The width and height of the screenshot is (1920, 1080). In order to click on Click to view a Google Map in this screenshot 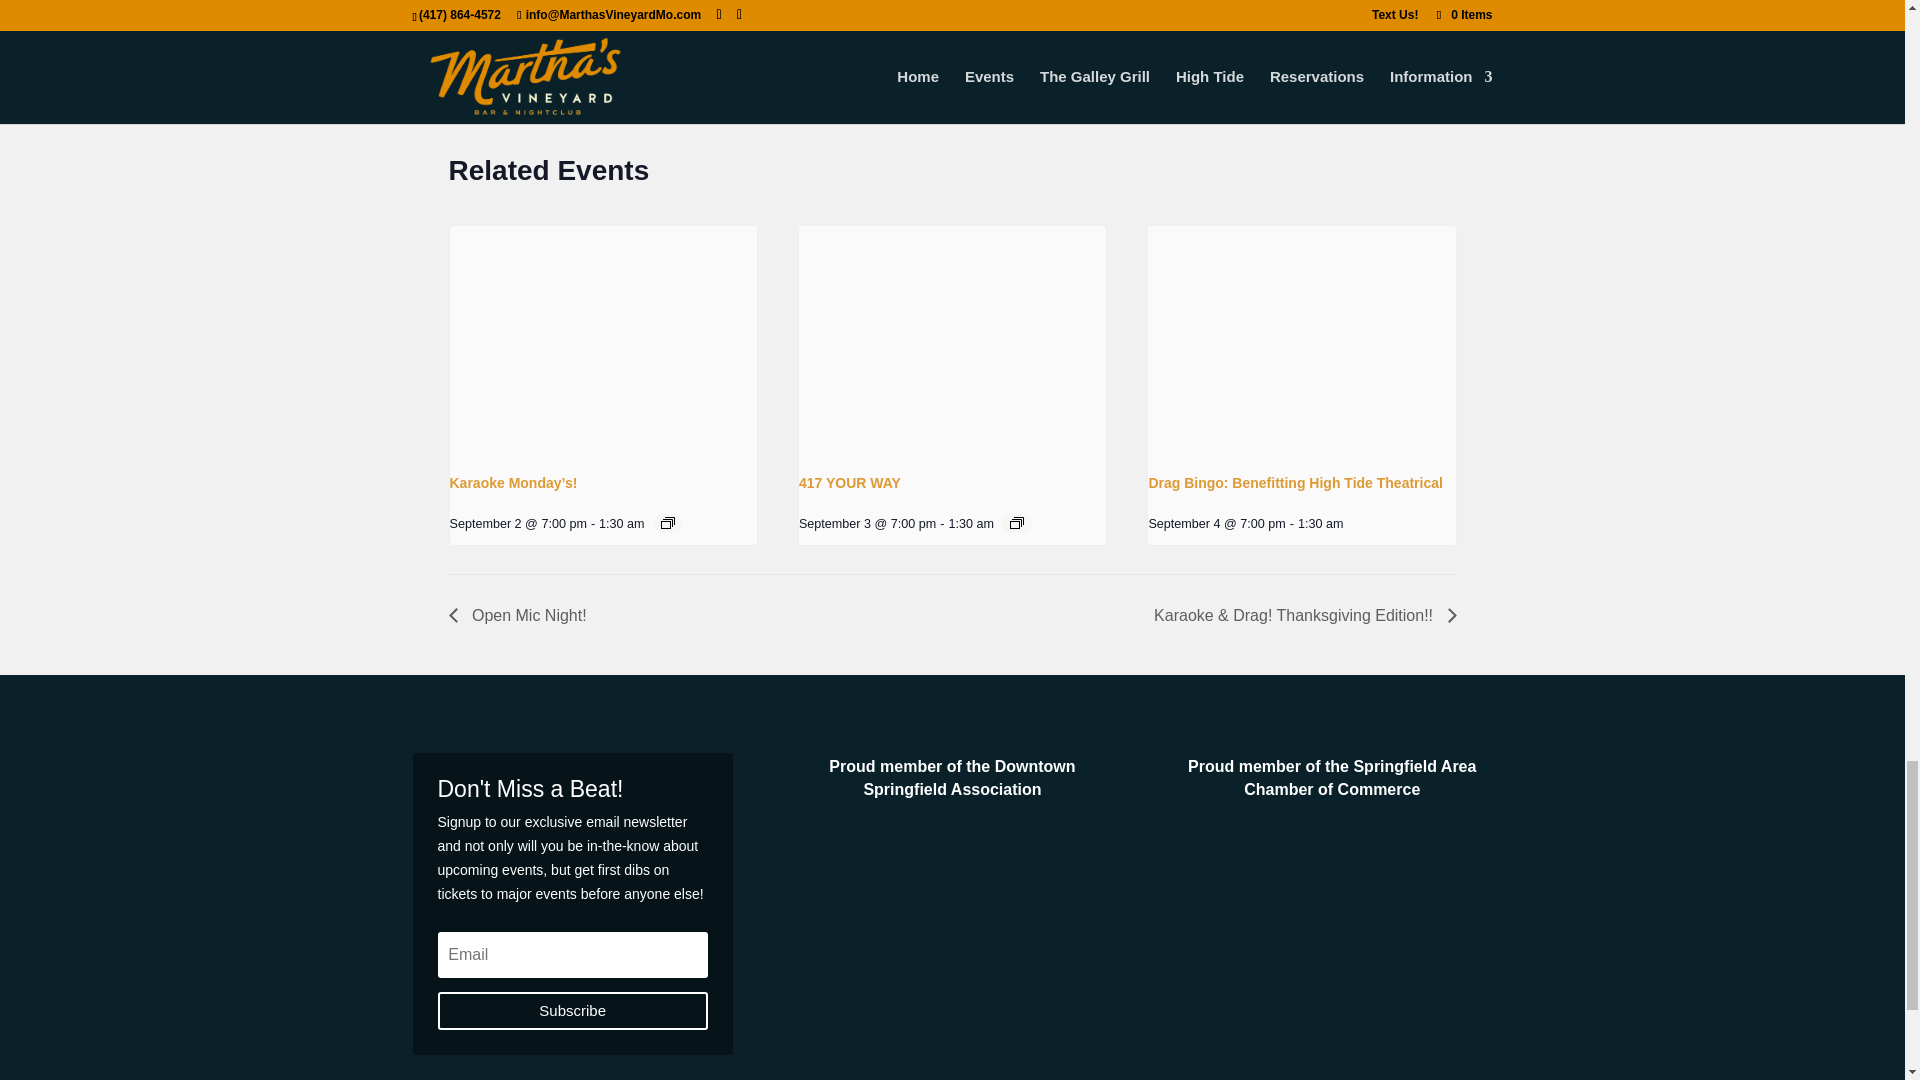, I will do `click(712, 12)`.